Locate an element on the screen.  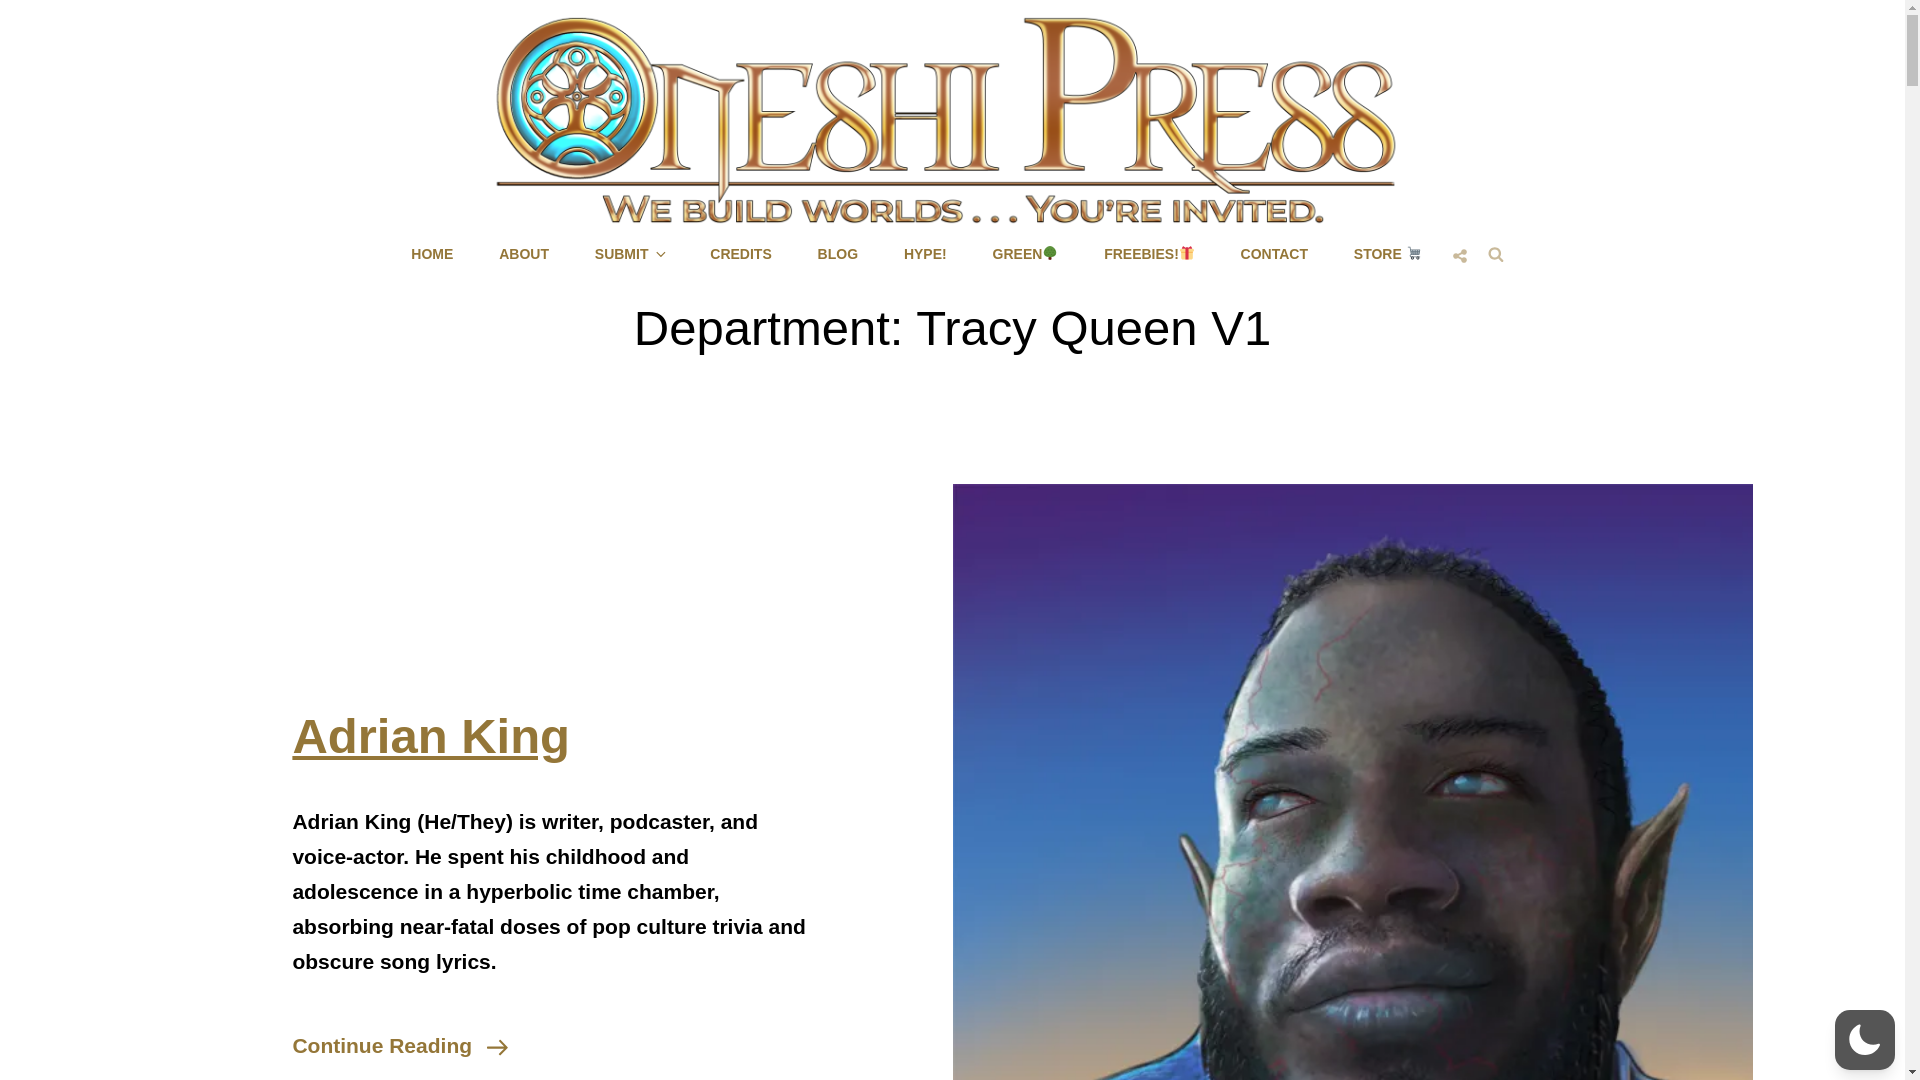
Credits: Who we are is located at coordinates (740, 253).